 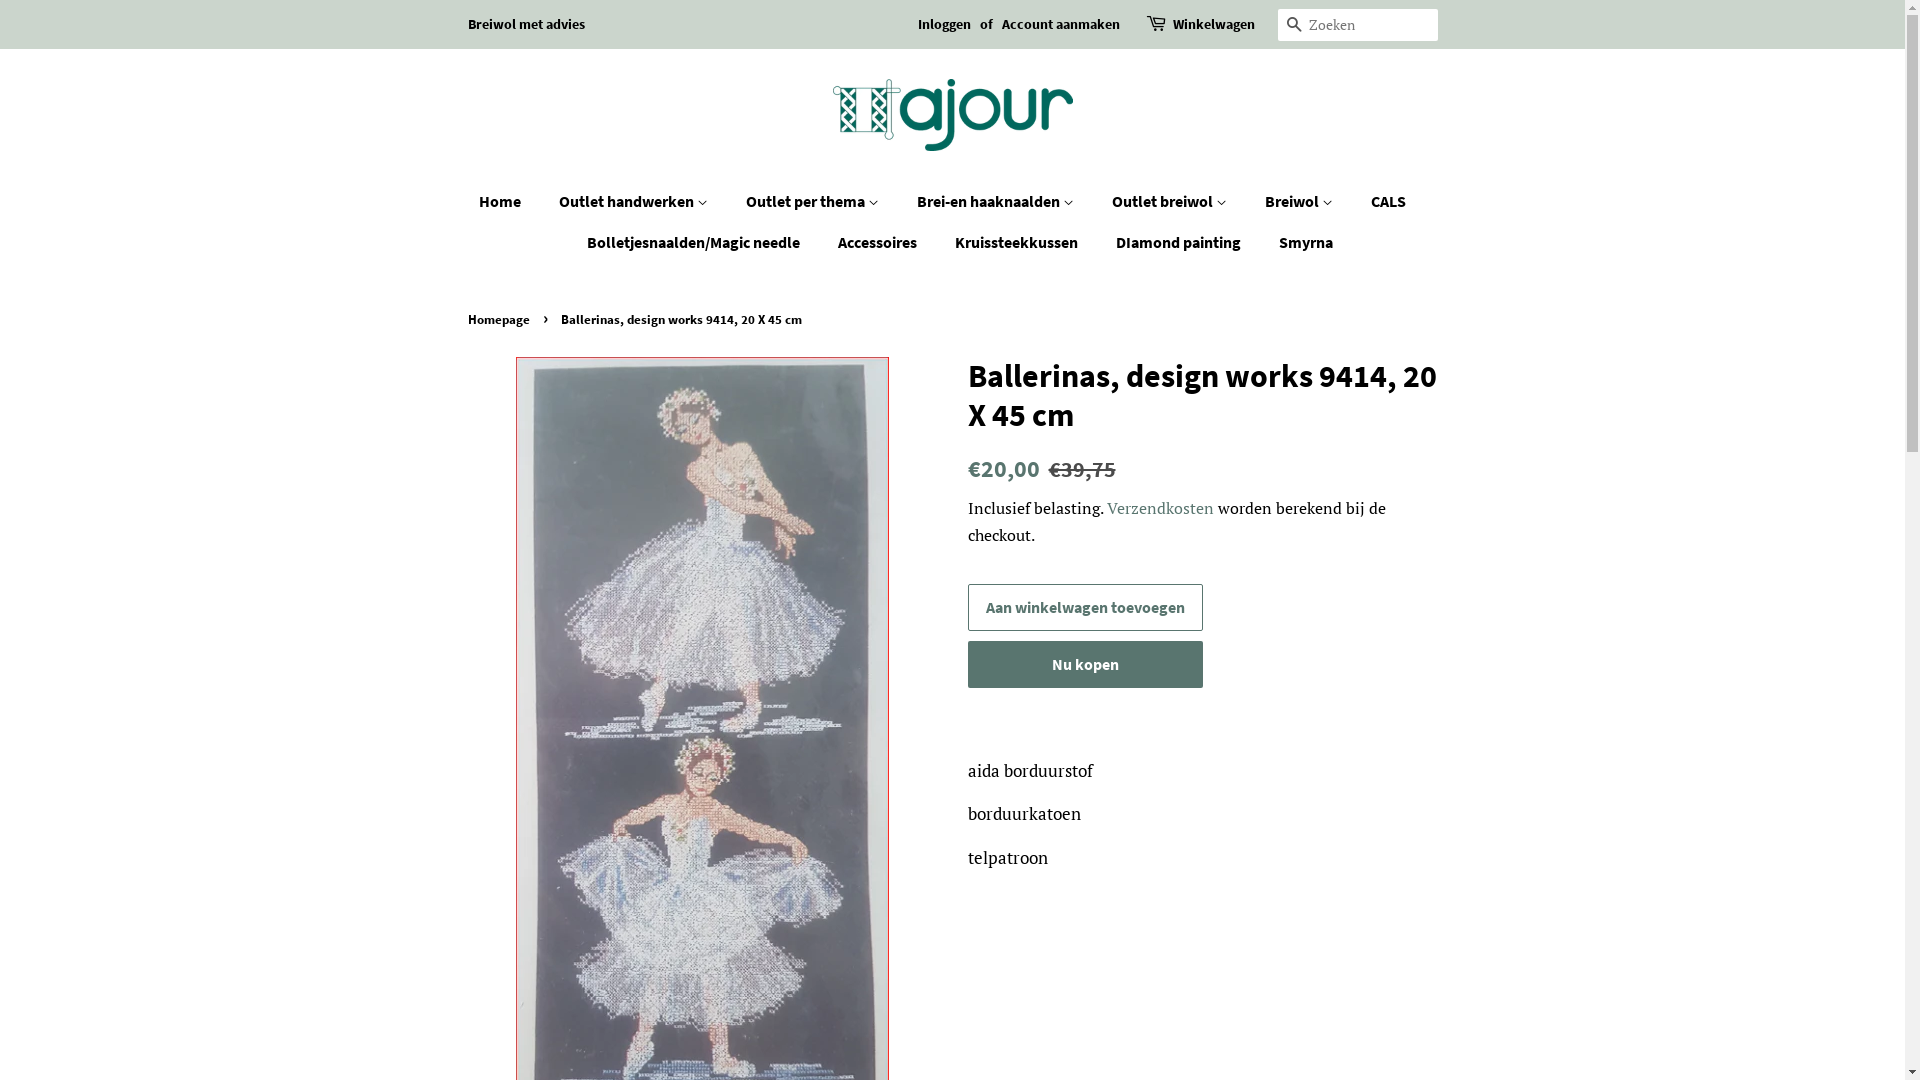 I want to click on Zoeken, so click(x=1294, y=26).